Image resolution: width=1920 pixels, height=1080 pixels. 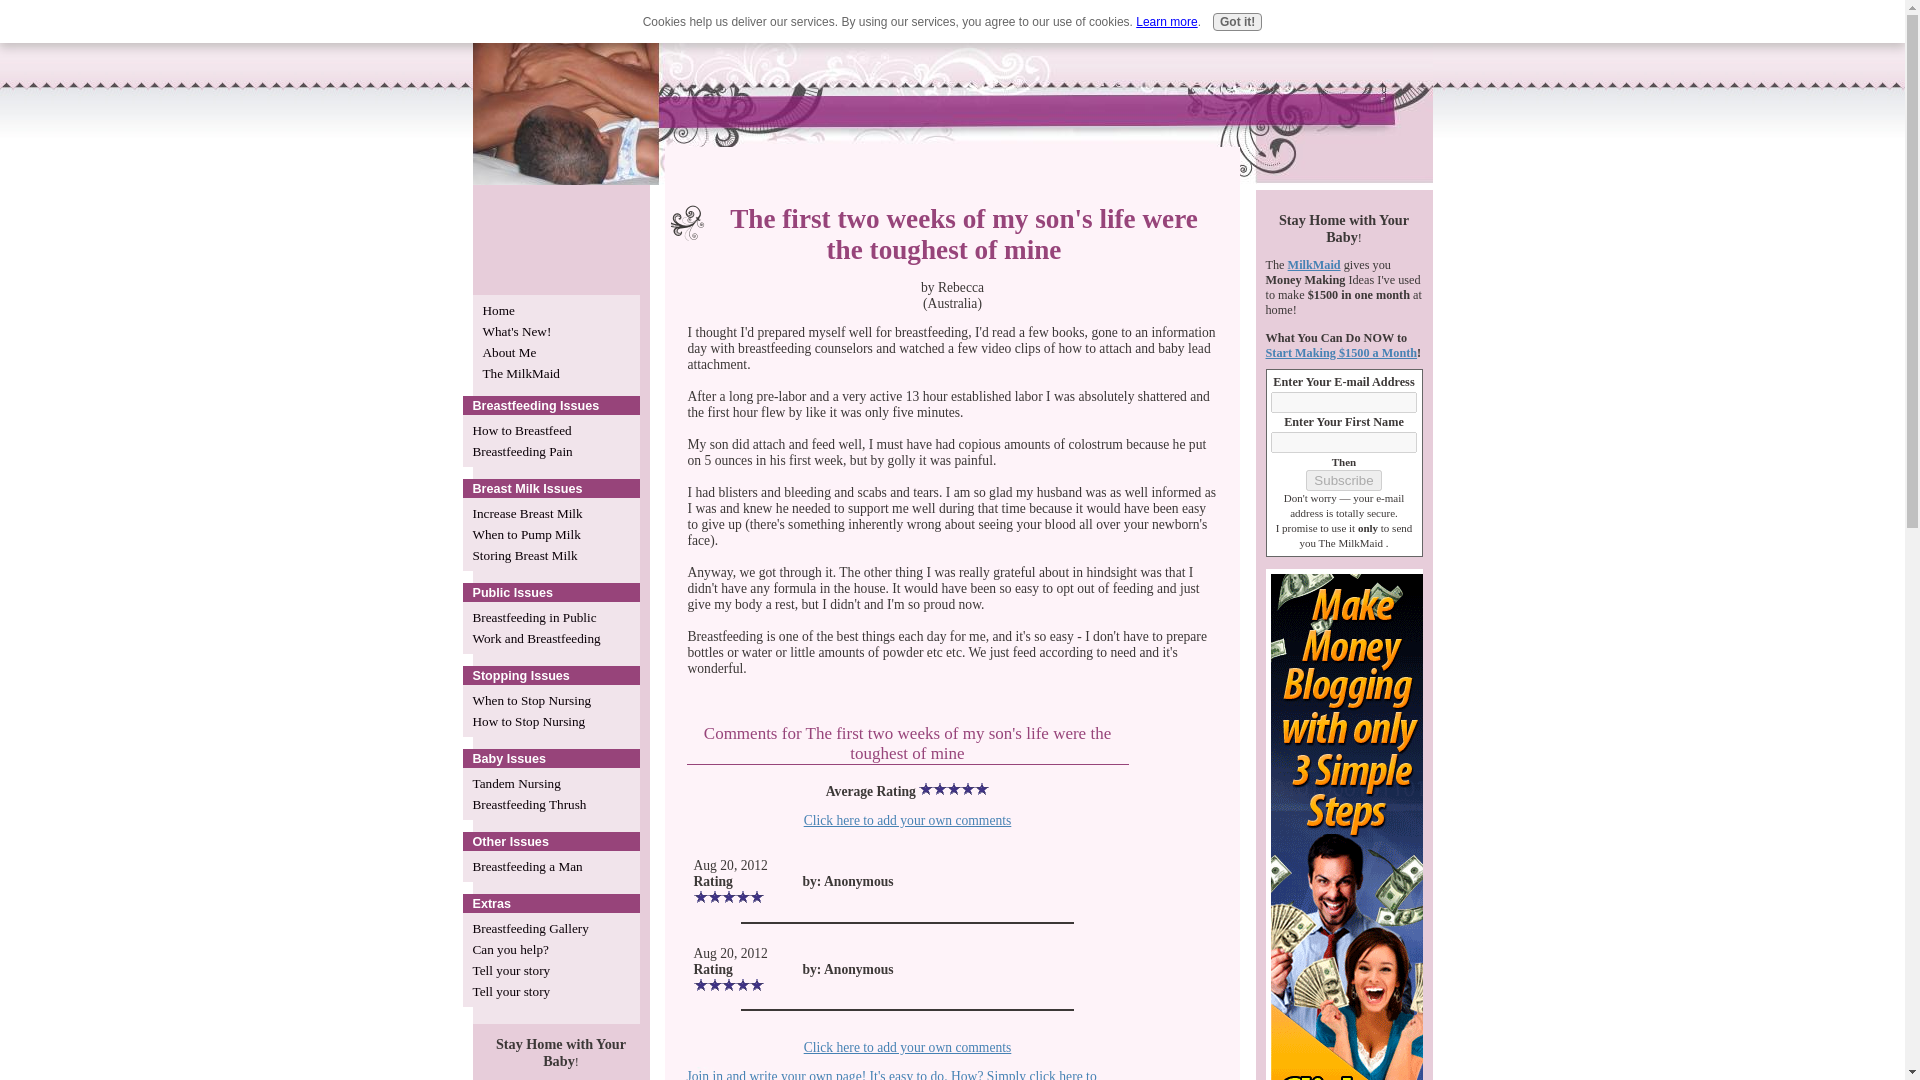 I want to click on Can you help?, so click(x=550, y=949).